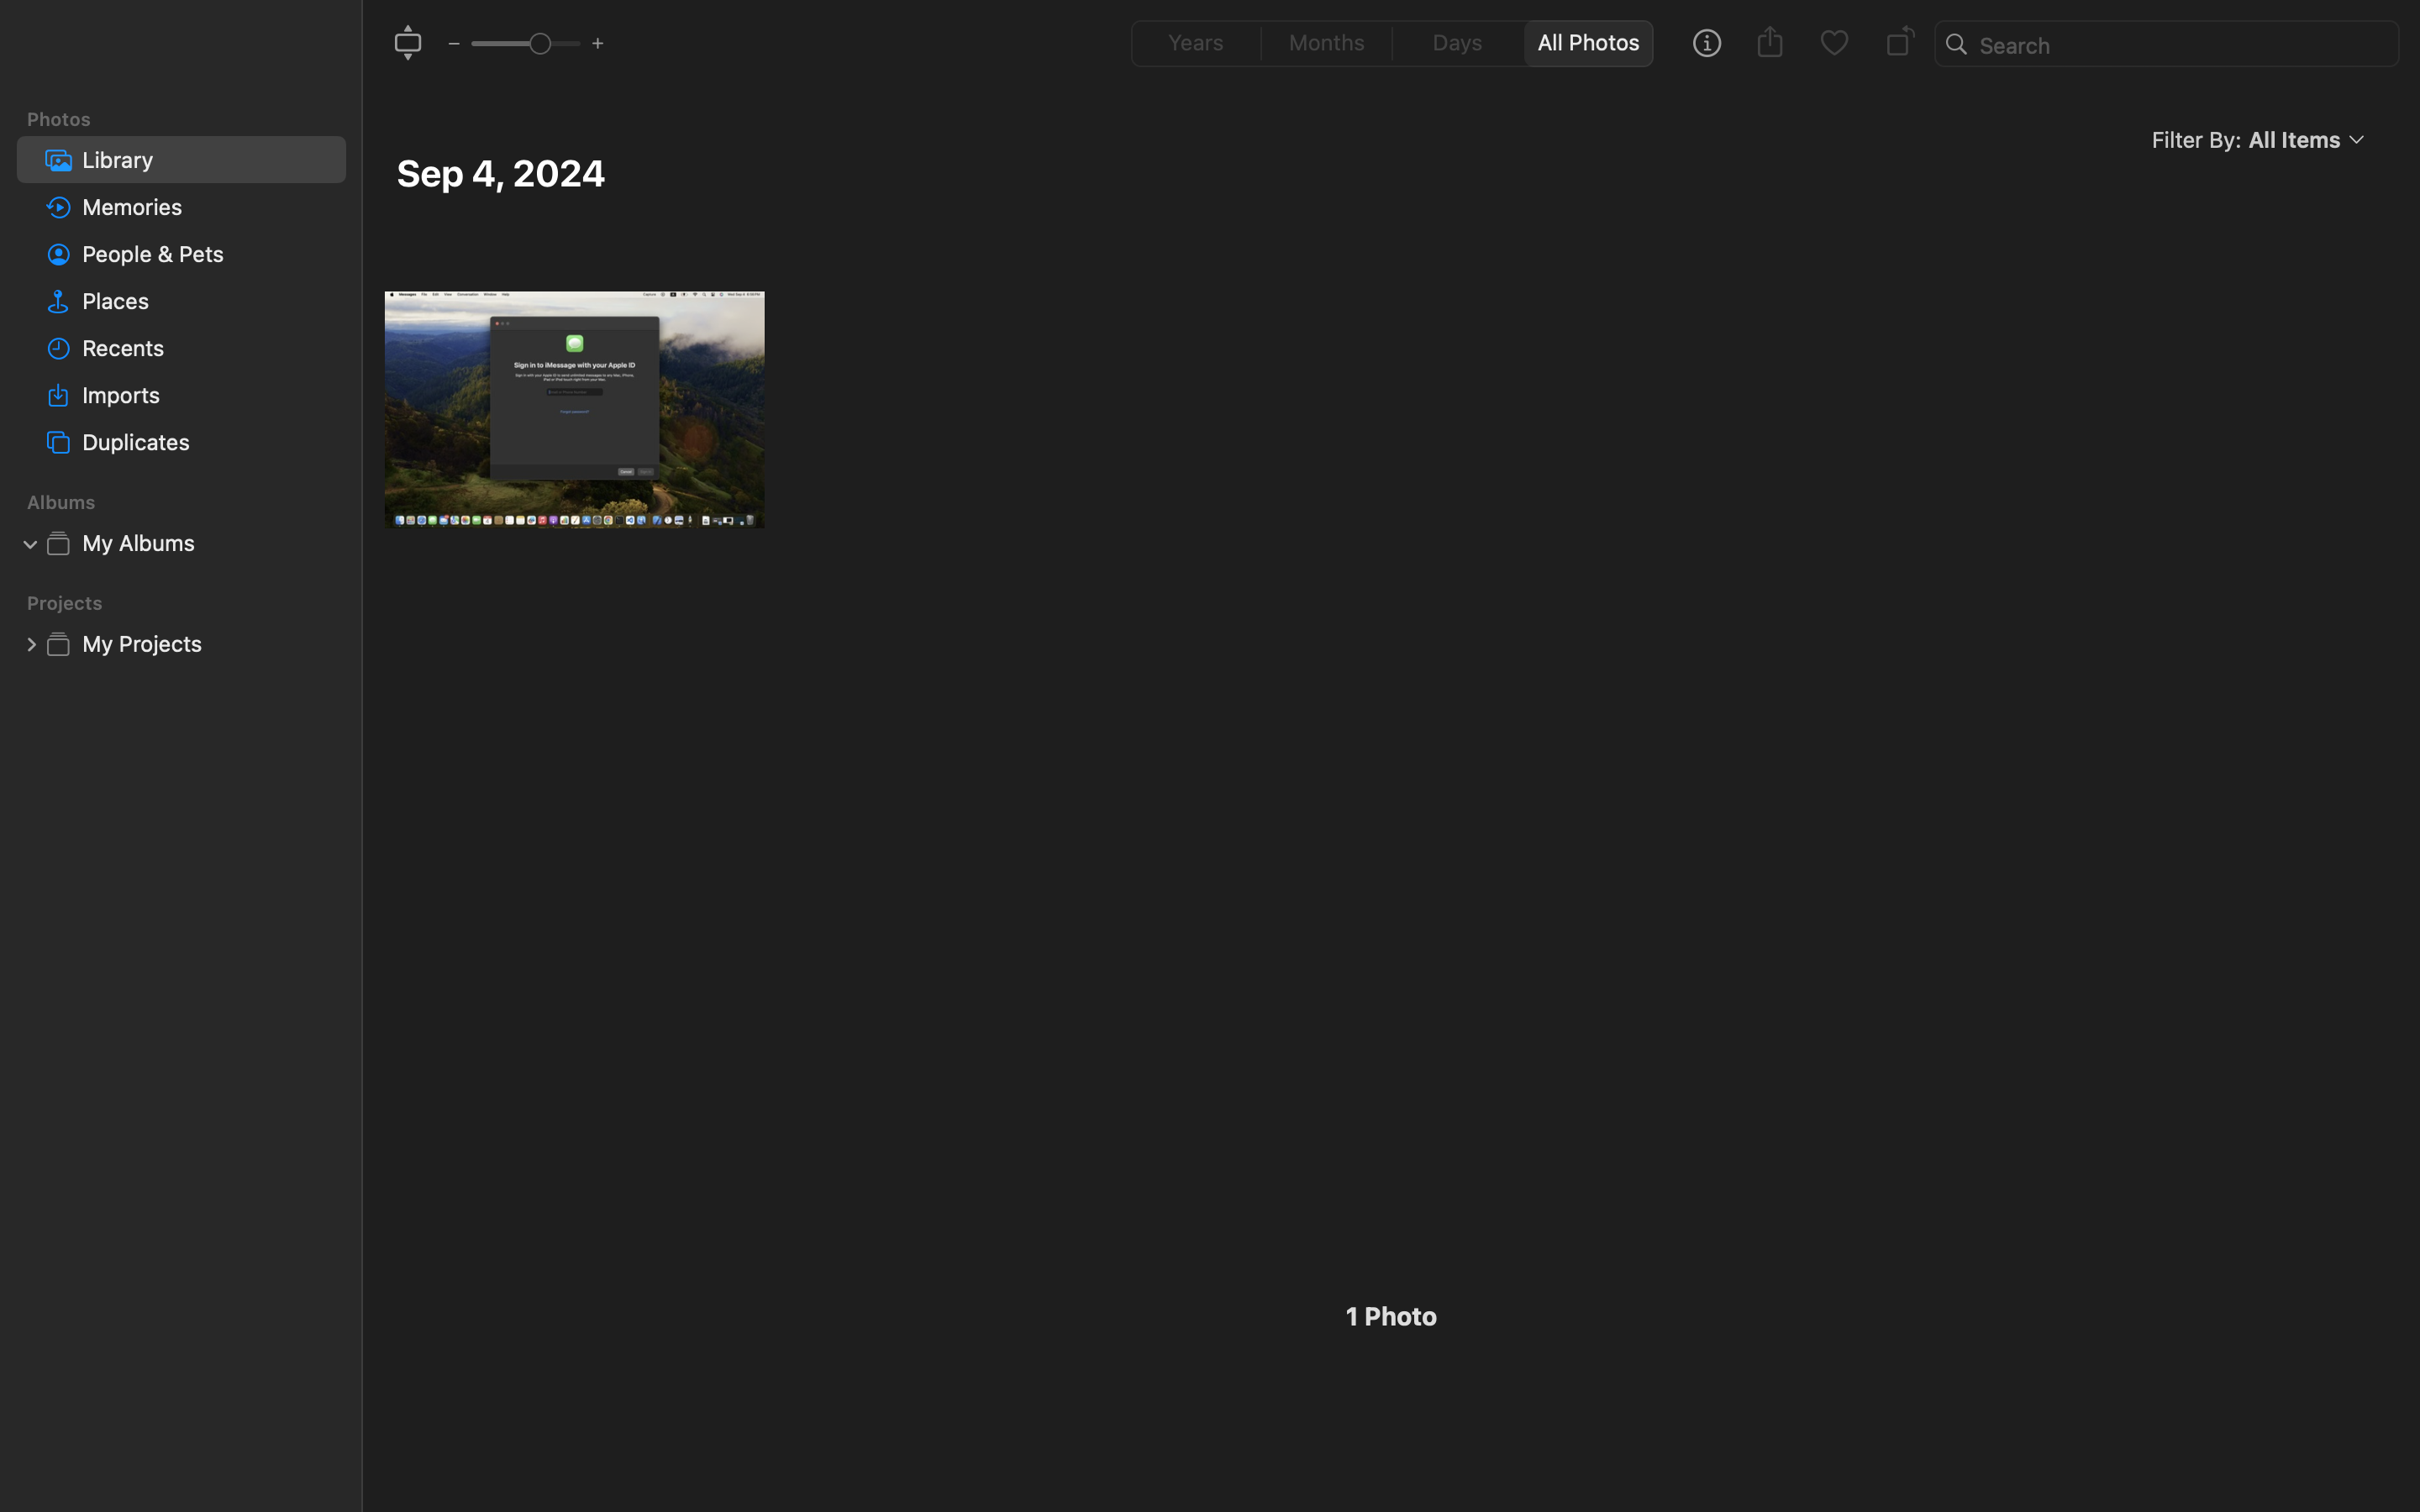 The height and width of the screenshot is (1512, 2420). I want to click on 0, so click(31, 643).